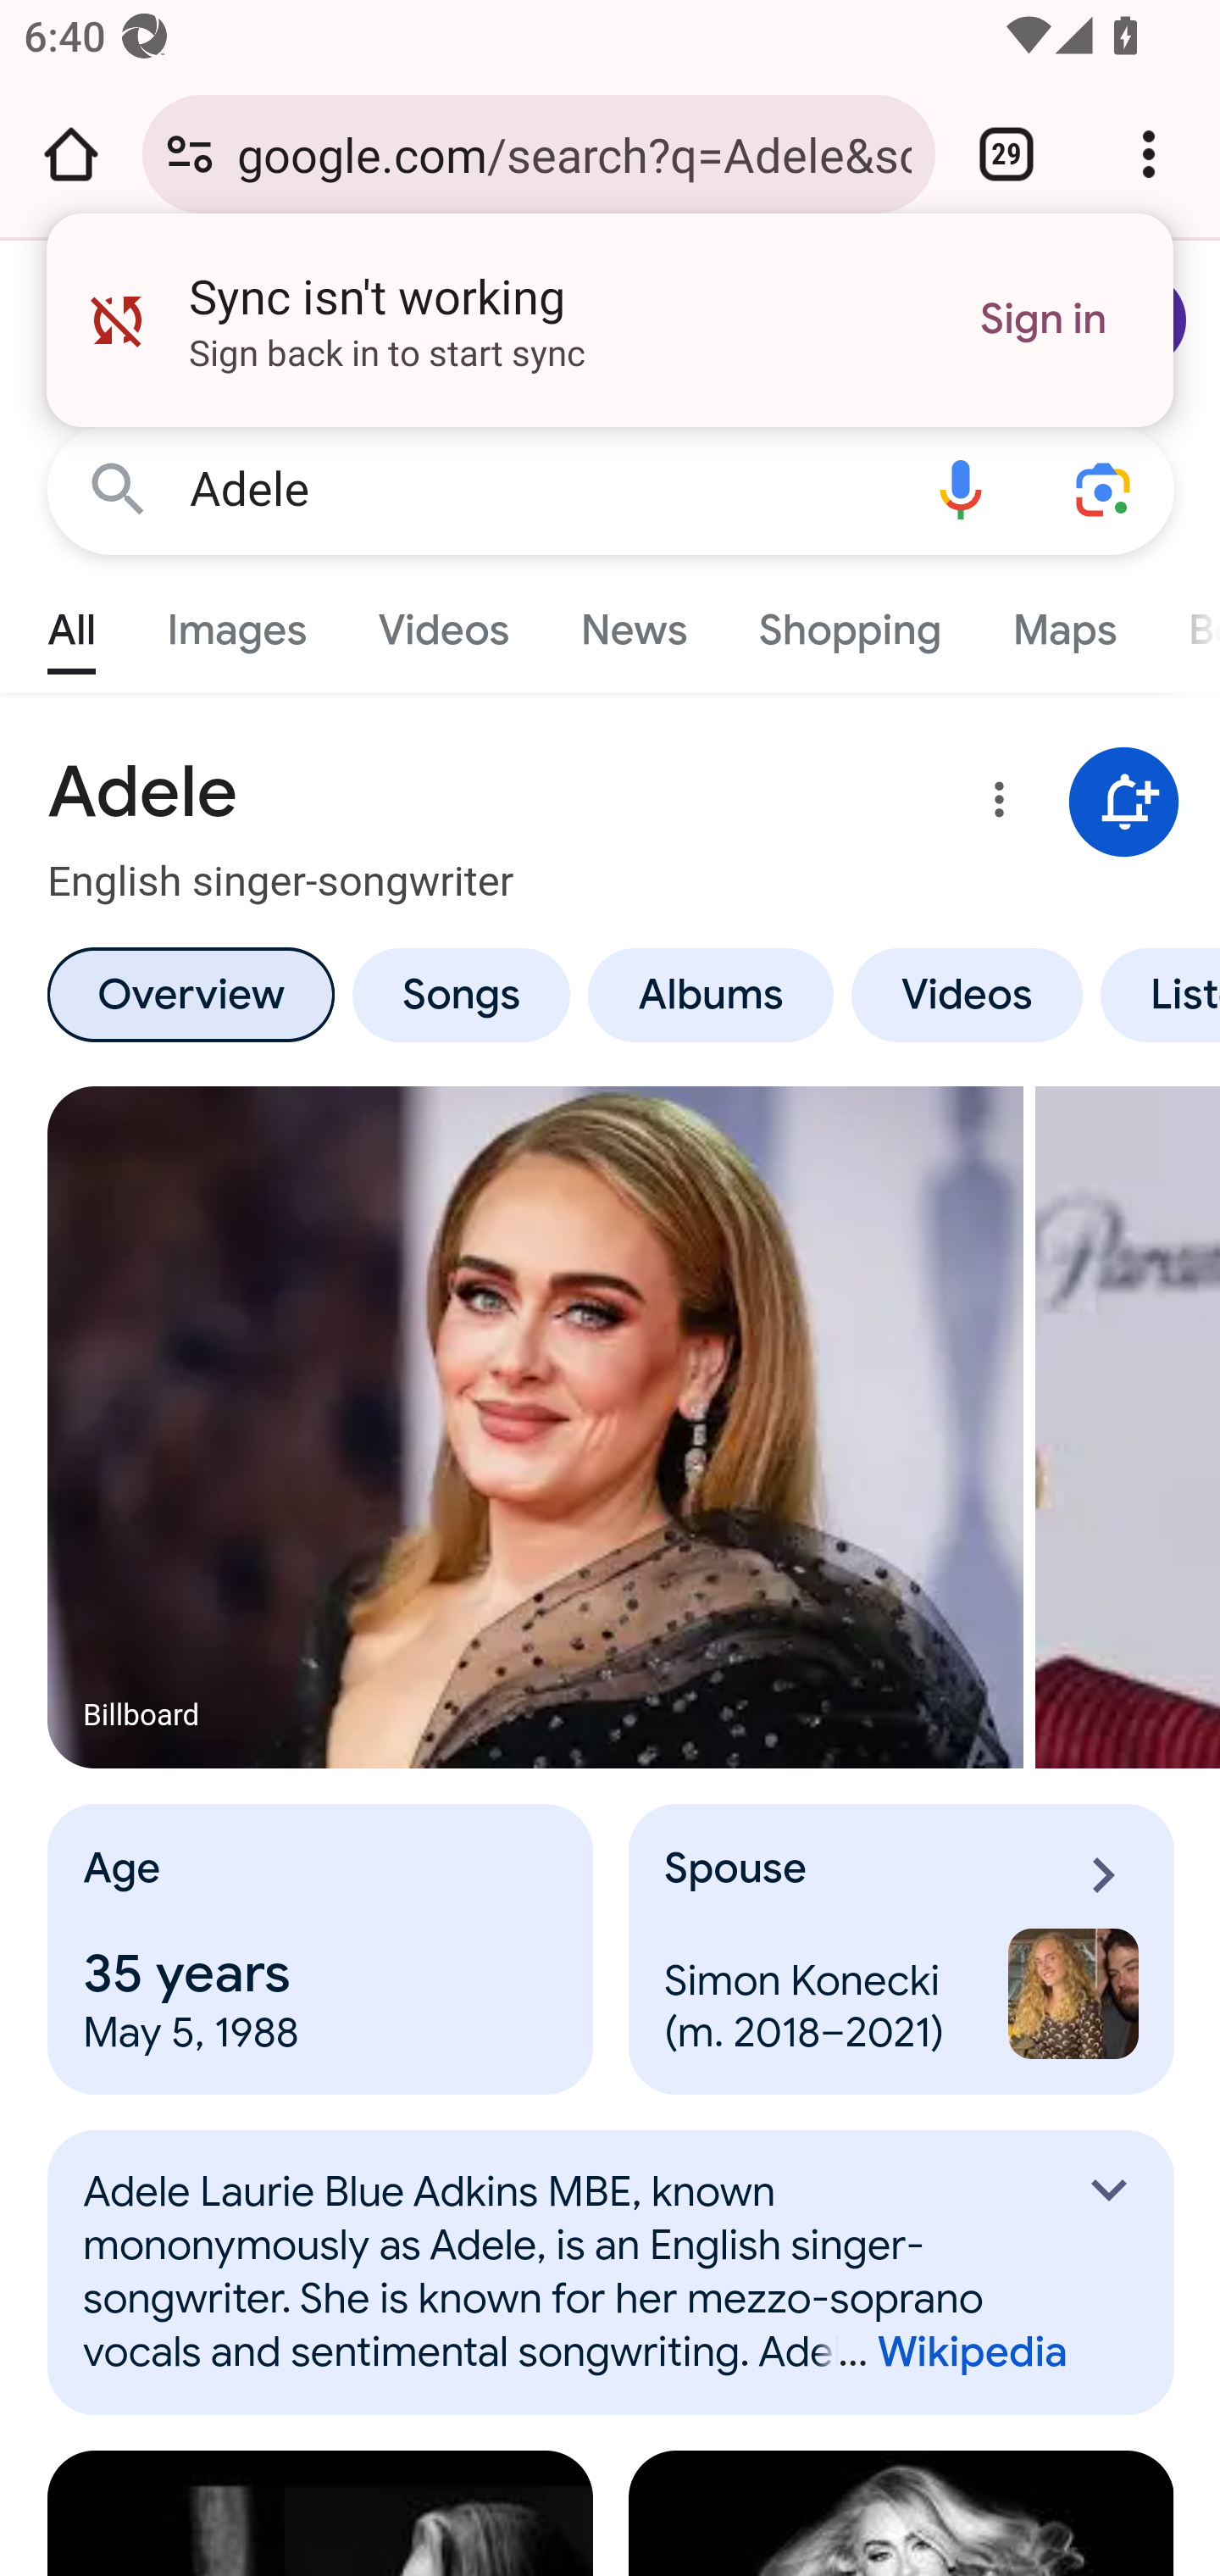 The image size is (1220, 2576). Describe the element at coordinates (321, 1950) in the screenshot. I see `Age 35 years May 5, 1988 Age 35 years May 5, 1988` at that location.